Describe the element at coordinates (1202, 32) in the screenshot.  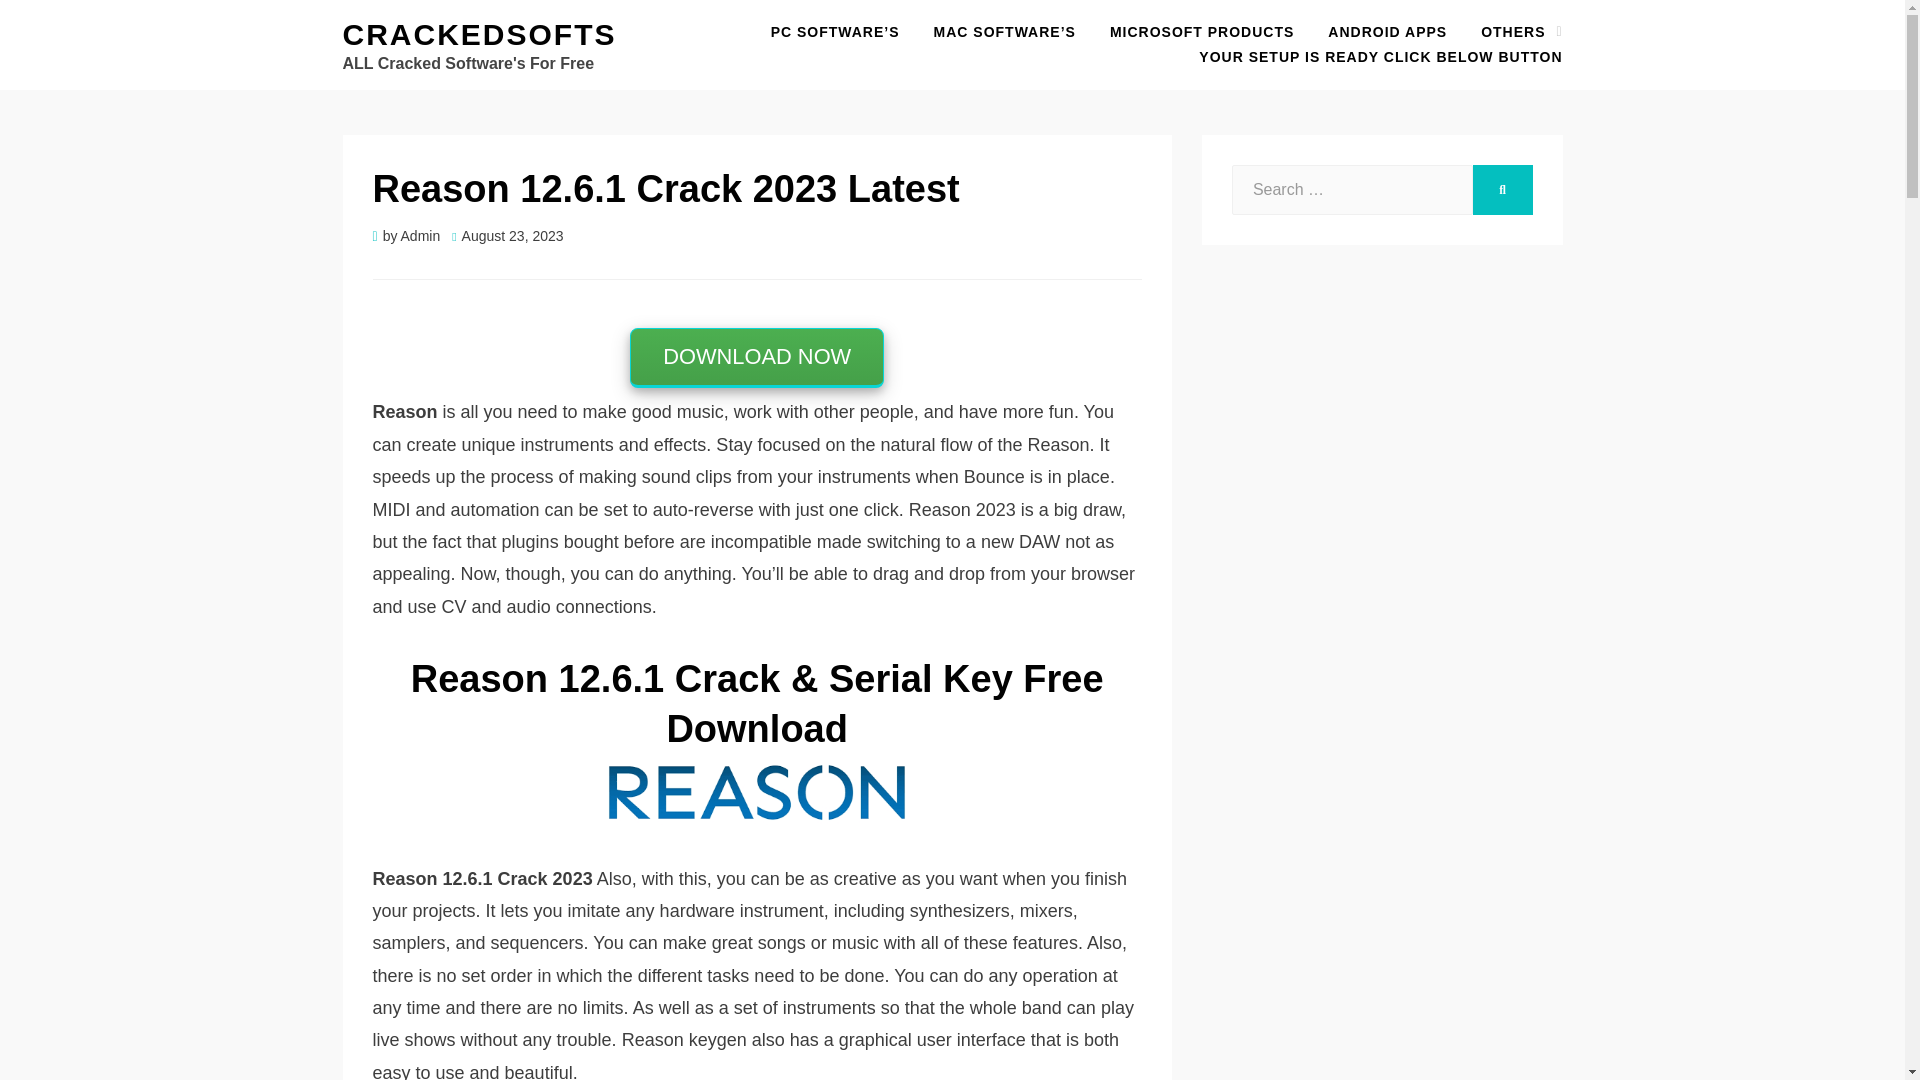
I see `MICROSOFT PRODUCTS` at that location.